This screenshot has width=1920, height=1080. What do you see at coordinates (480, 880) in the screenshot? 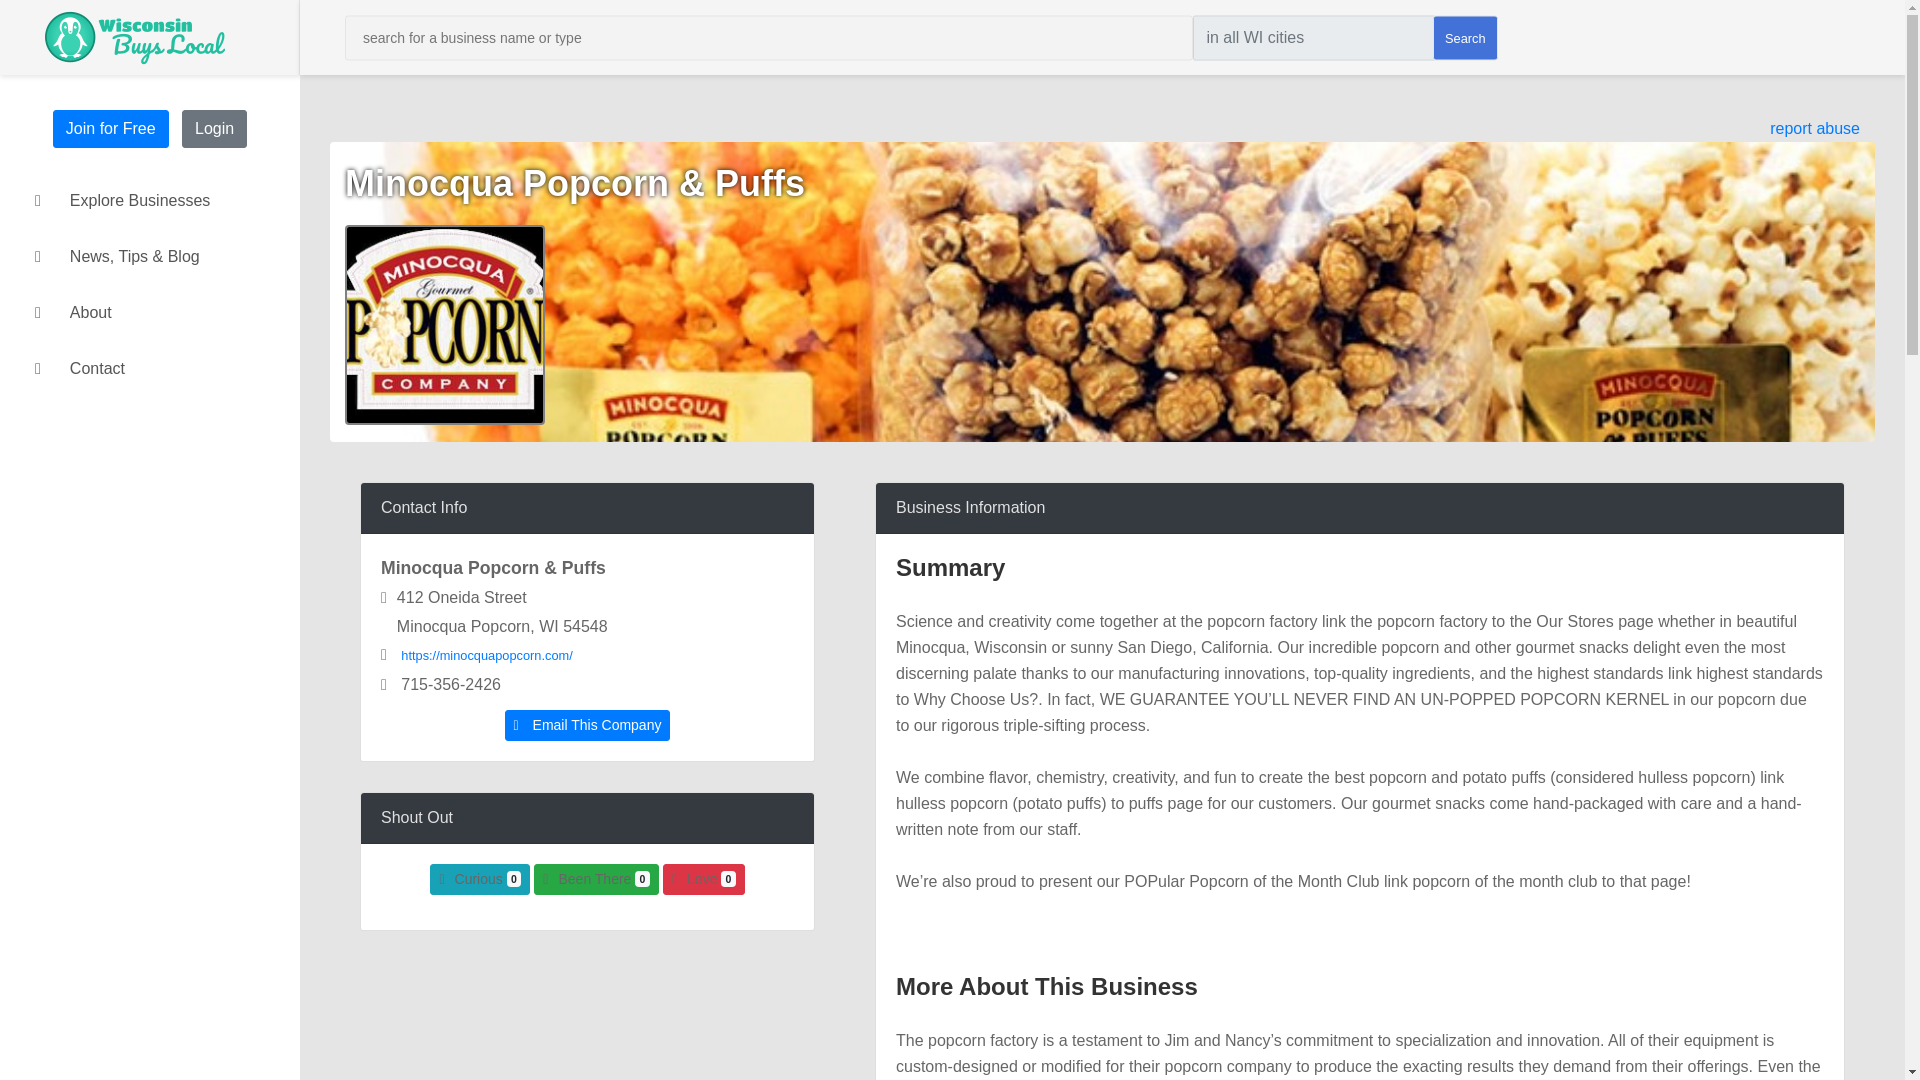
I see `Curious 0` at bounding box center [480, 880].